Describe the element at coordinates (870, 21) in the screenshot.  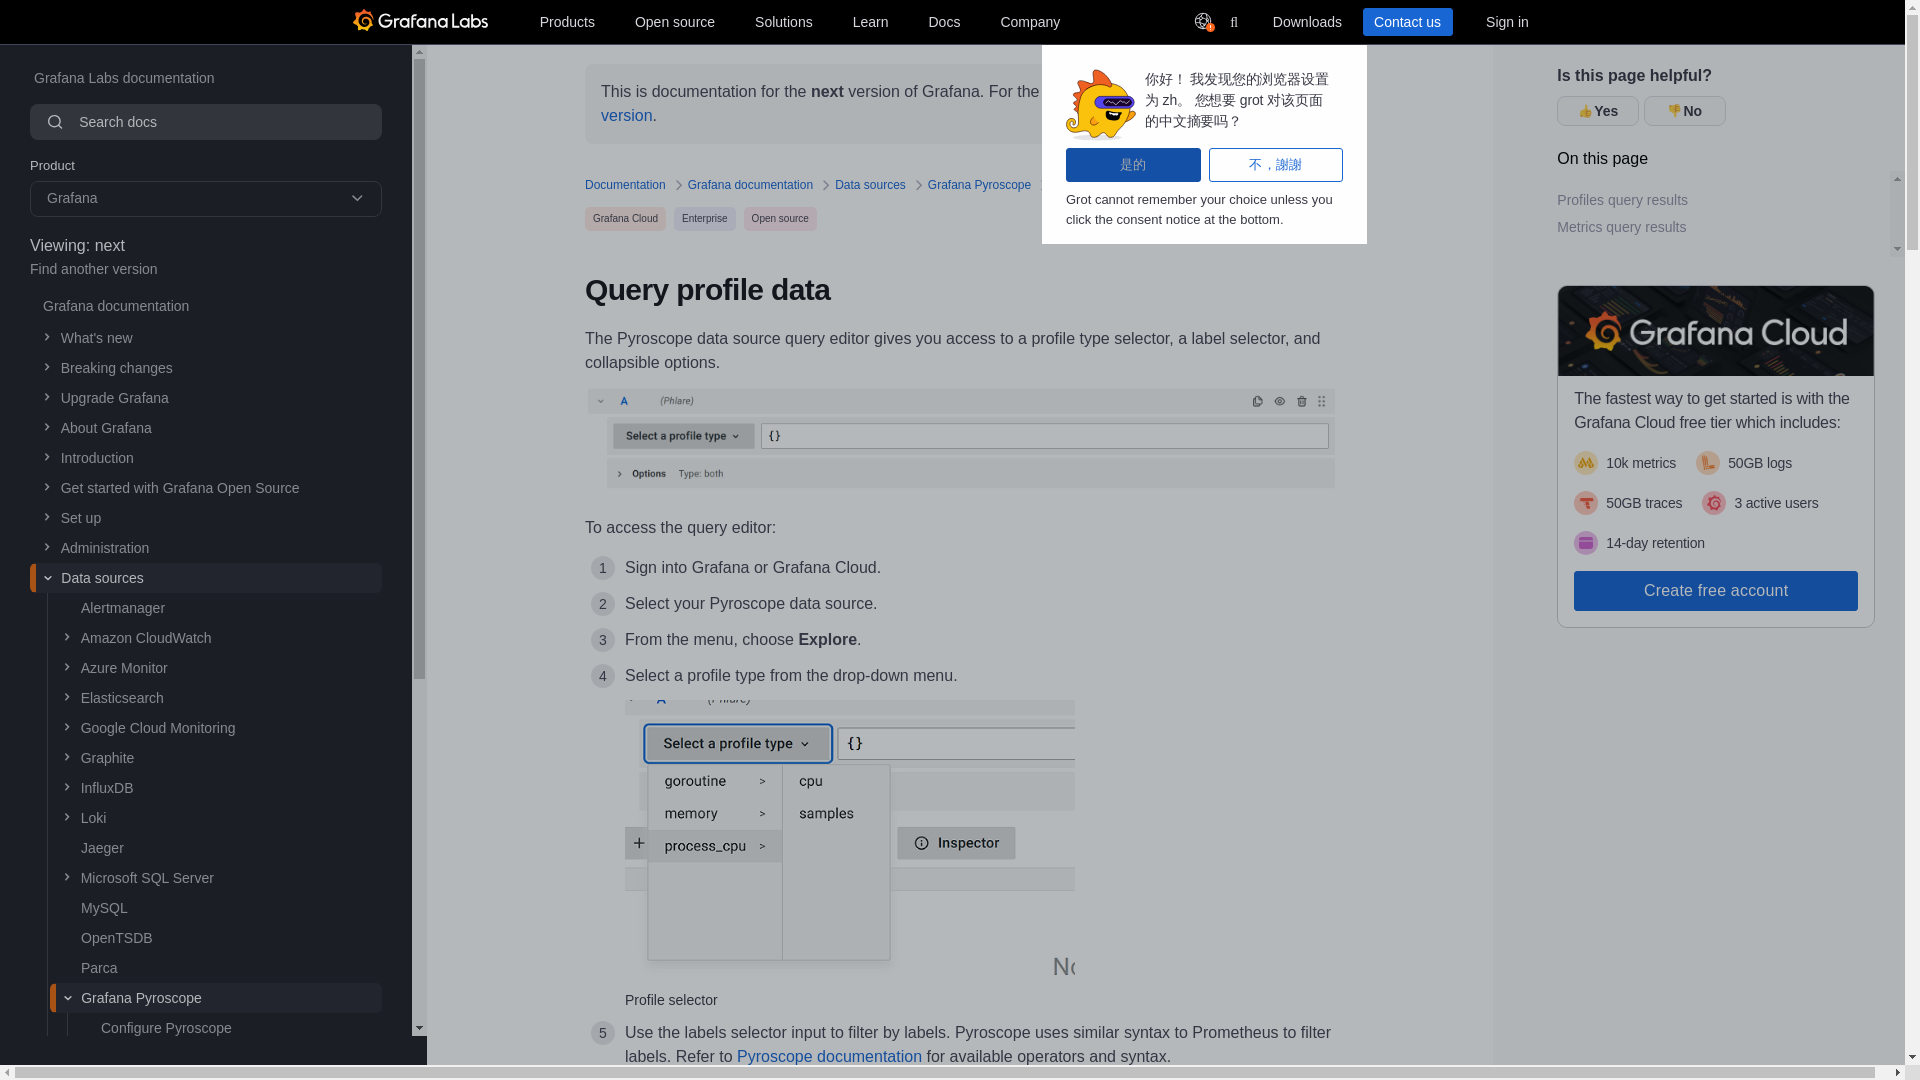
I see `Docs` at that location.